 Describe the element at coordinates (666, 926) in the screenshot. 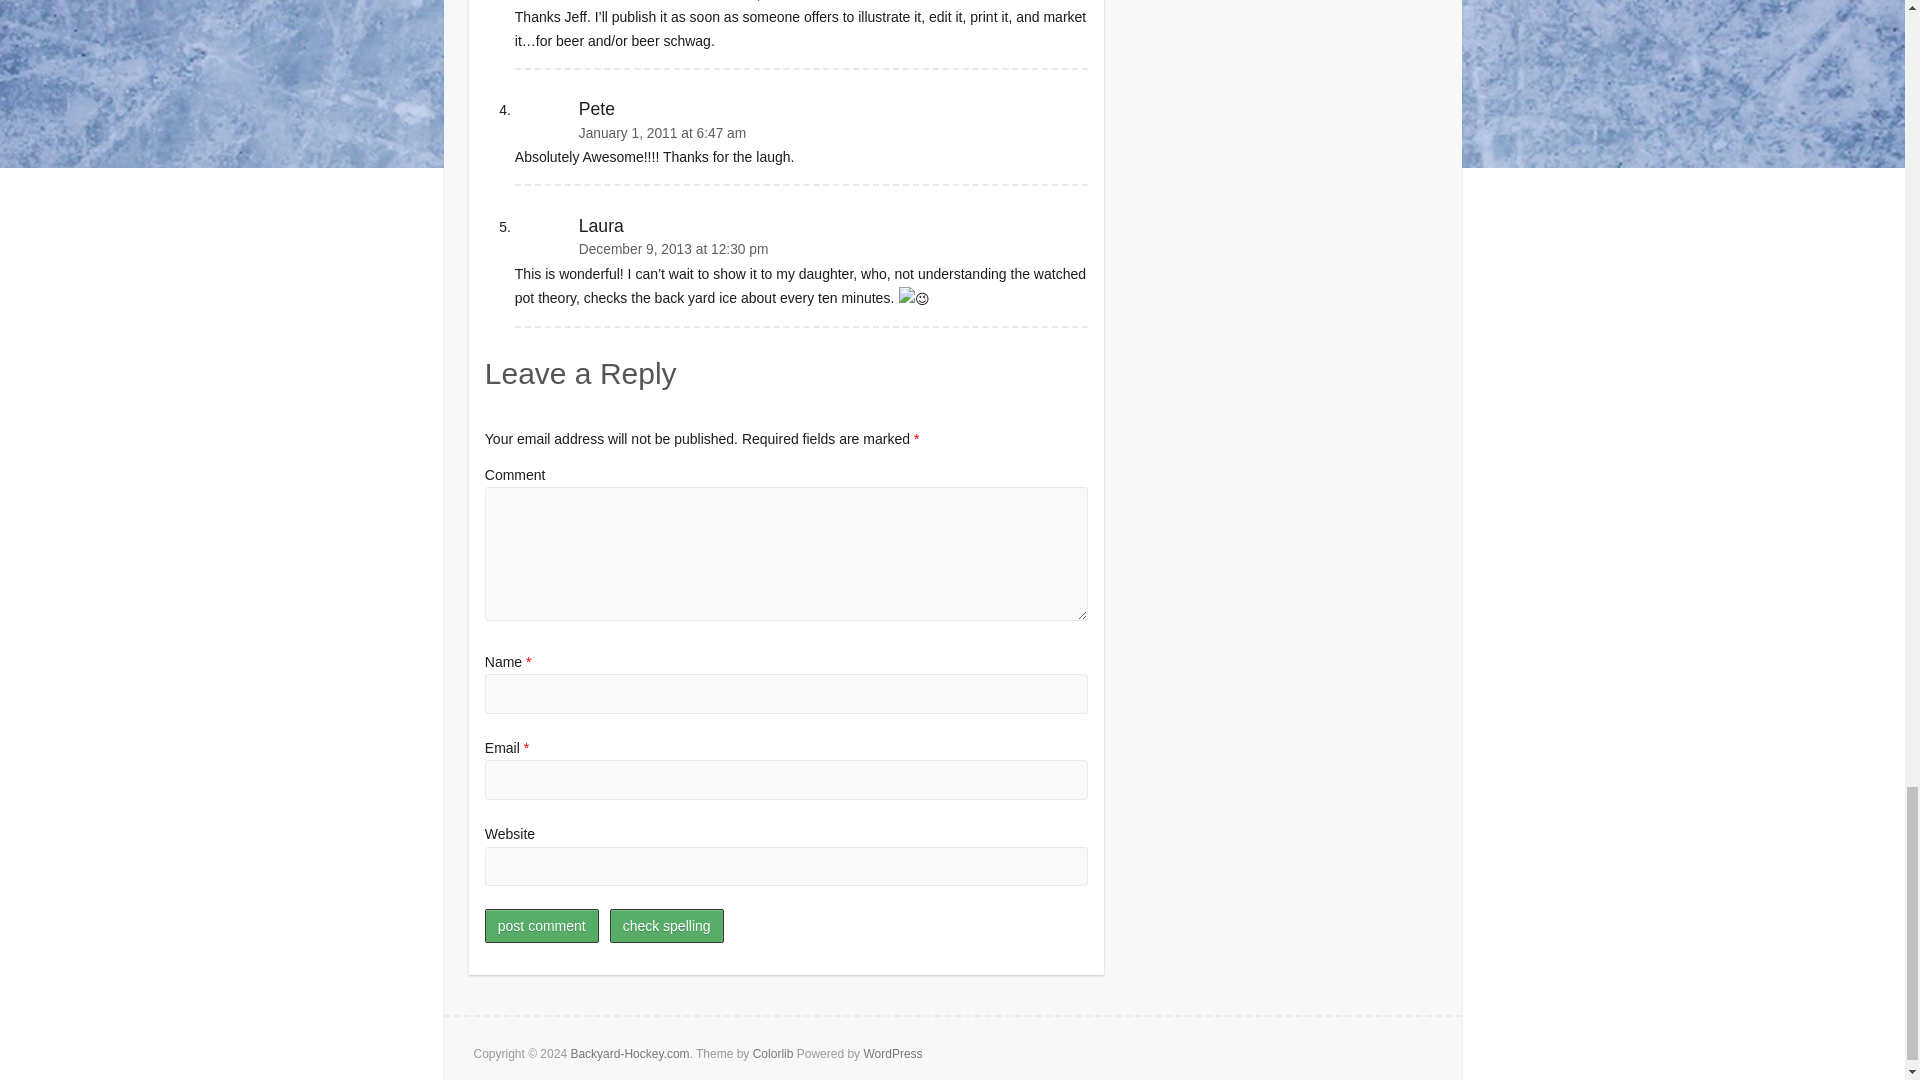

I see `Check spelling` at that location.